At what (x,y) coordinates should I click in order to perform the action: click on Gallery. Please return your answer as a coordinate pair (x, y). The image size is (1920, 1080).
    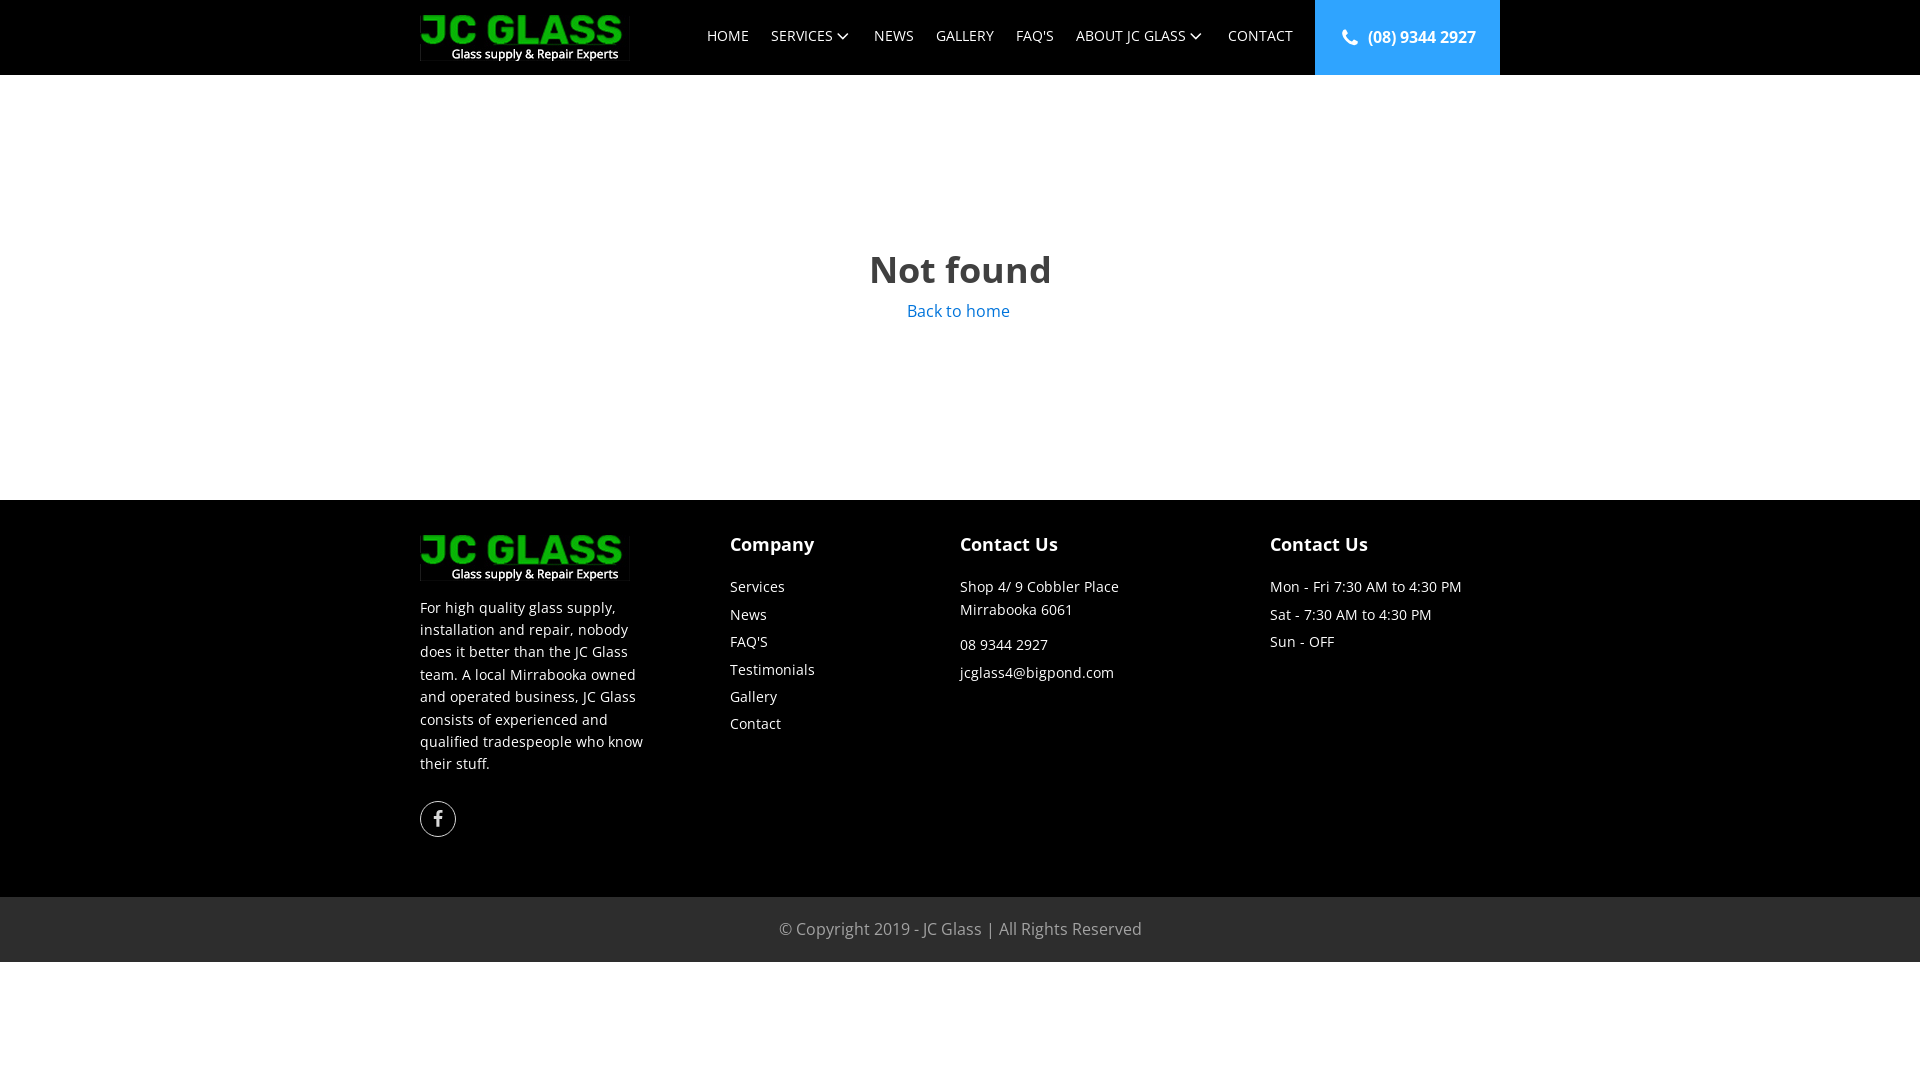
    Looking at the image, I should click on (754, 697).